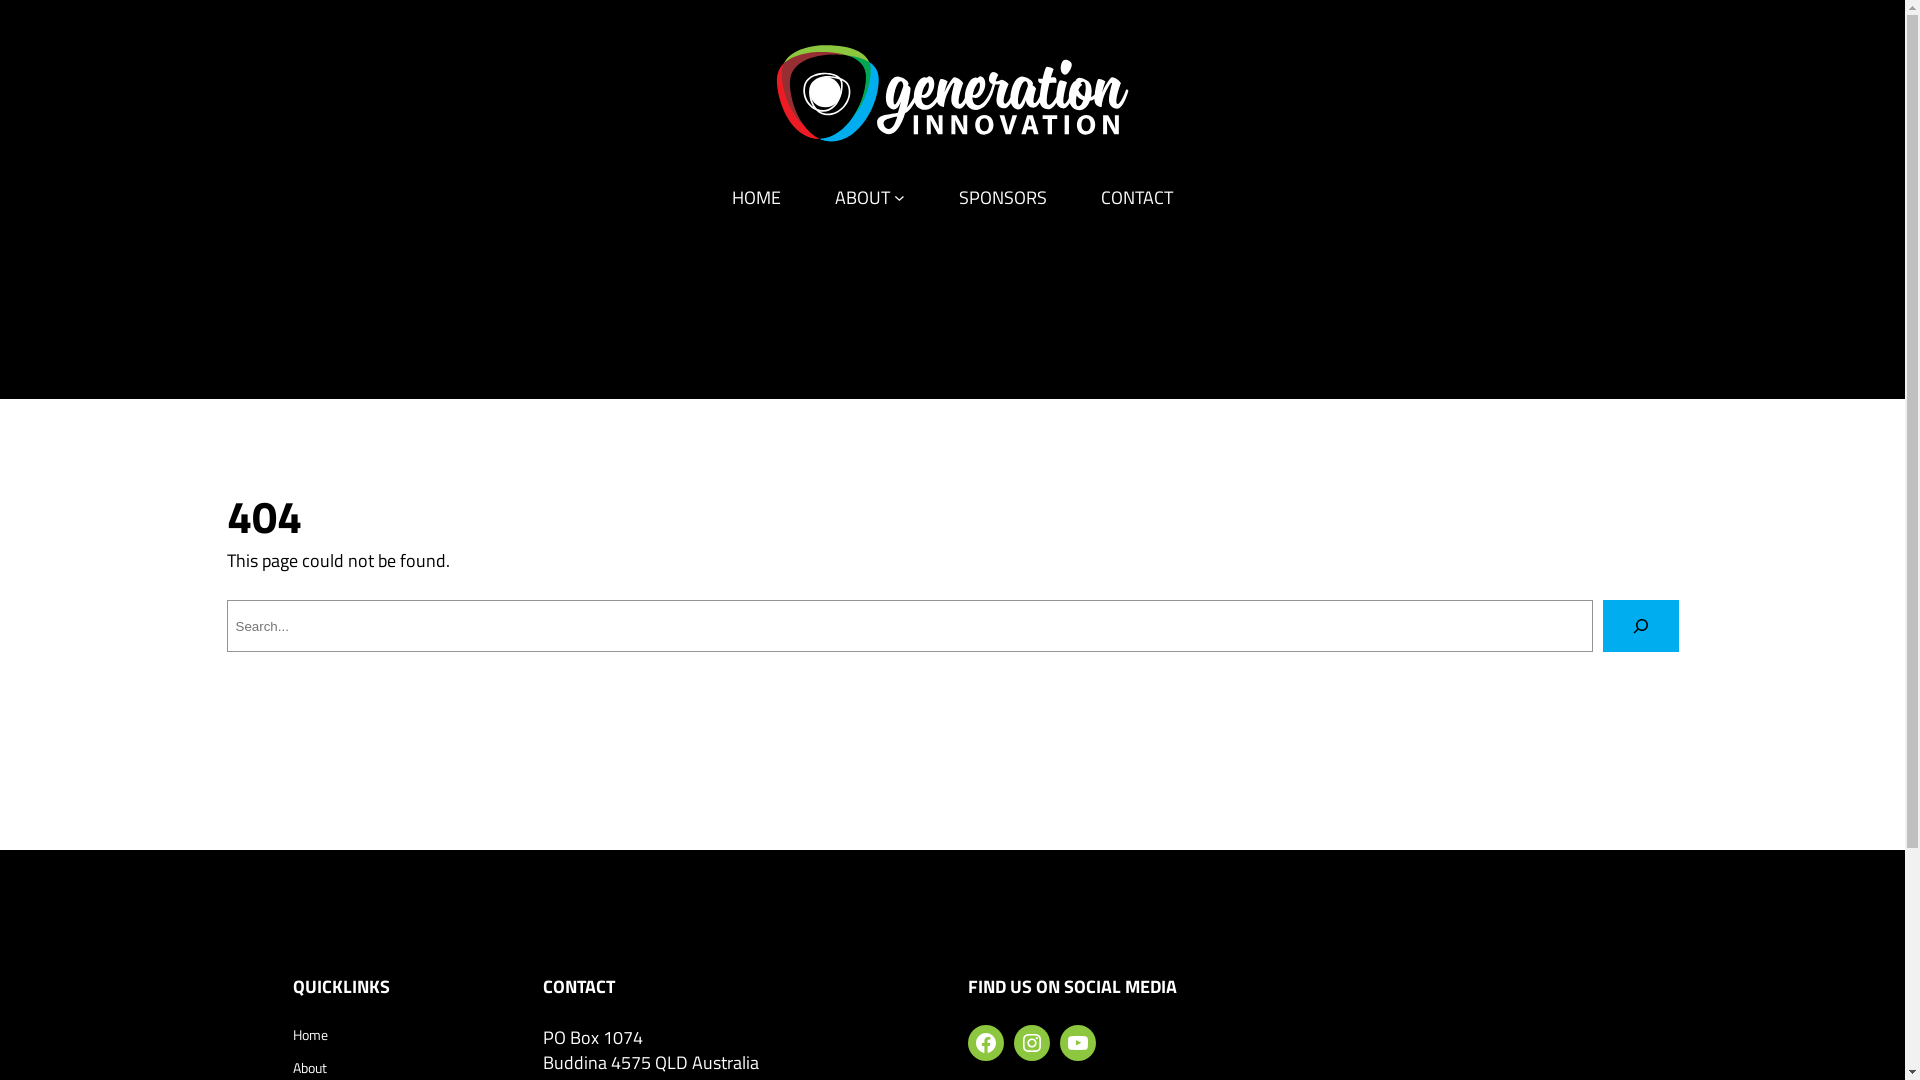 The width and height of the screenshot is (1920, 1080). Describe the element at coordinates (1003, 198) in the screenshot. I see `SPONSORS` at that location.